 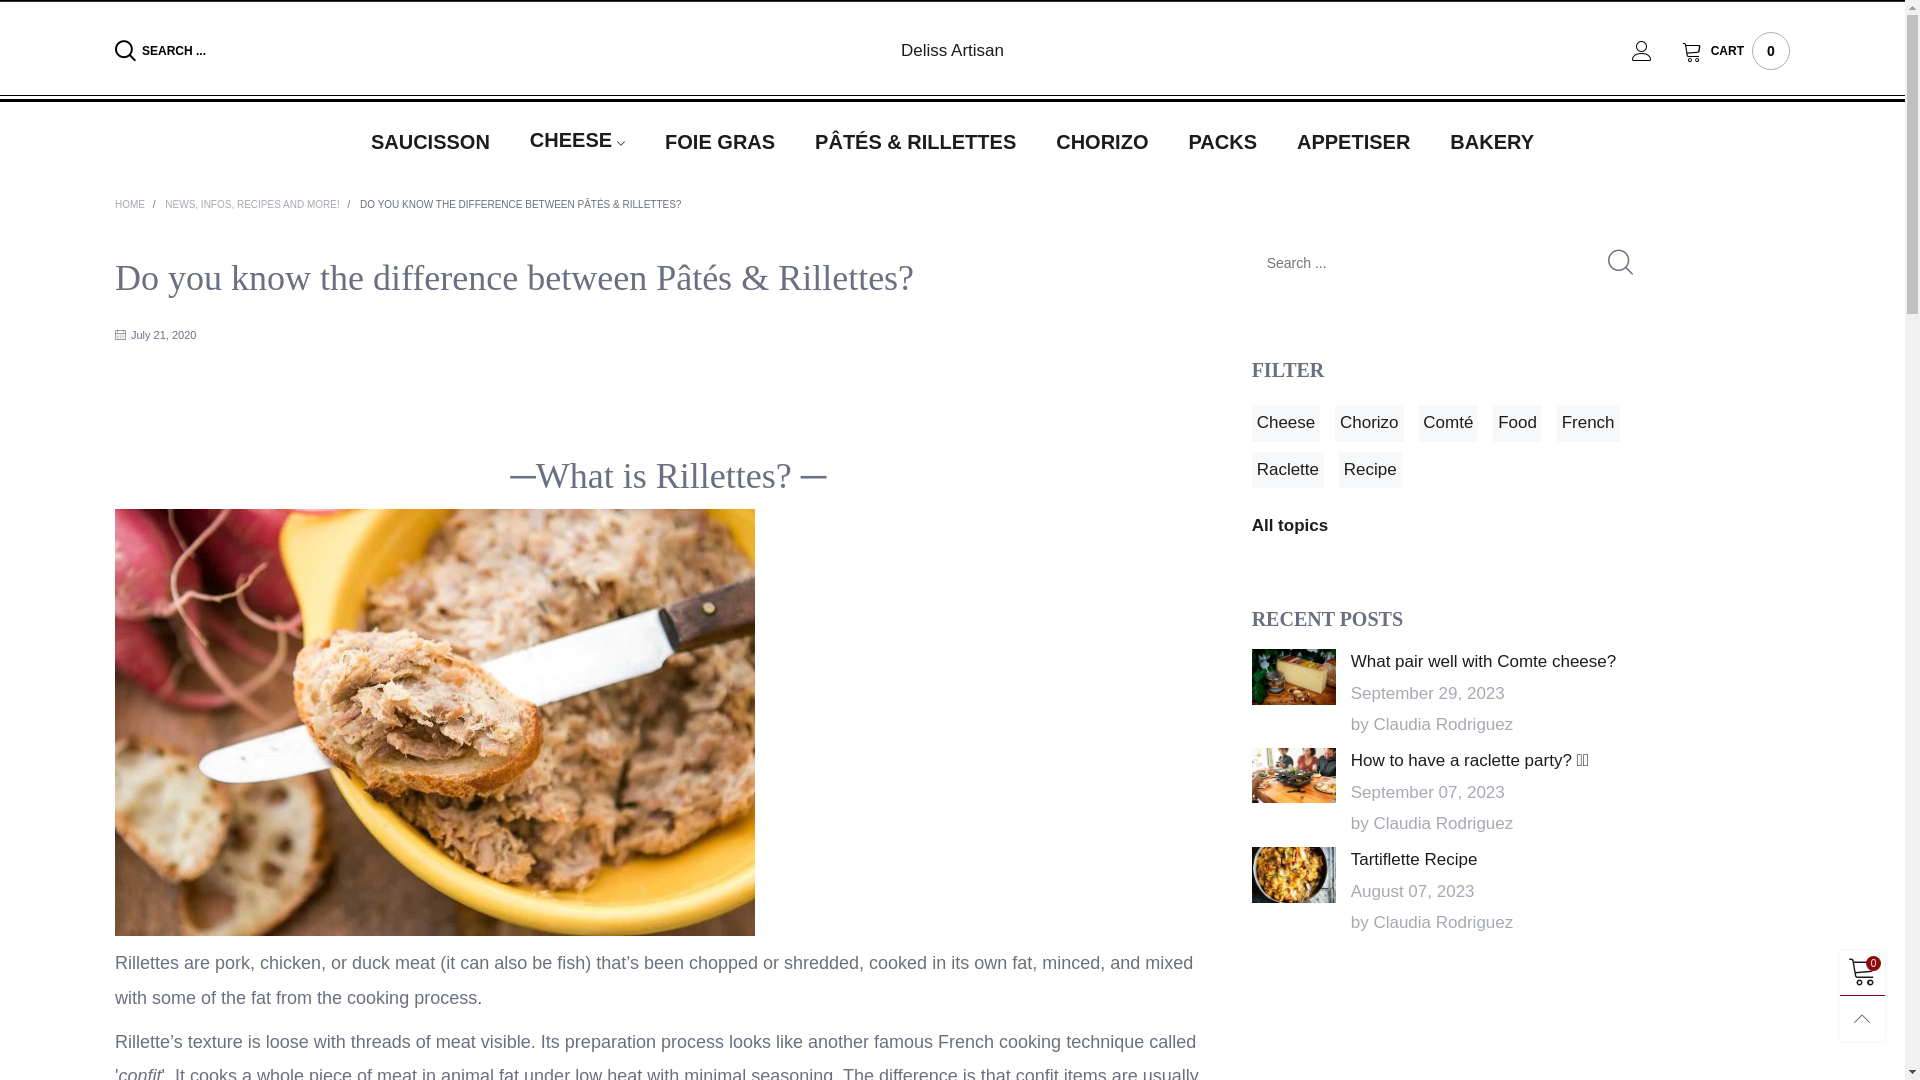 I want to click on SEARCH ..., so click(x=384, y=51).